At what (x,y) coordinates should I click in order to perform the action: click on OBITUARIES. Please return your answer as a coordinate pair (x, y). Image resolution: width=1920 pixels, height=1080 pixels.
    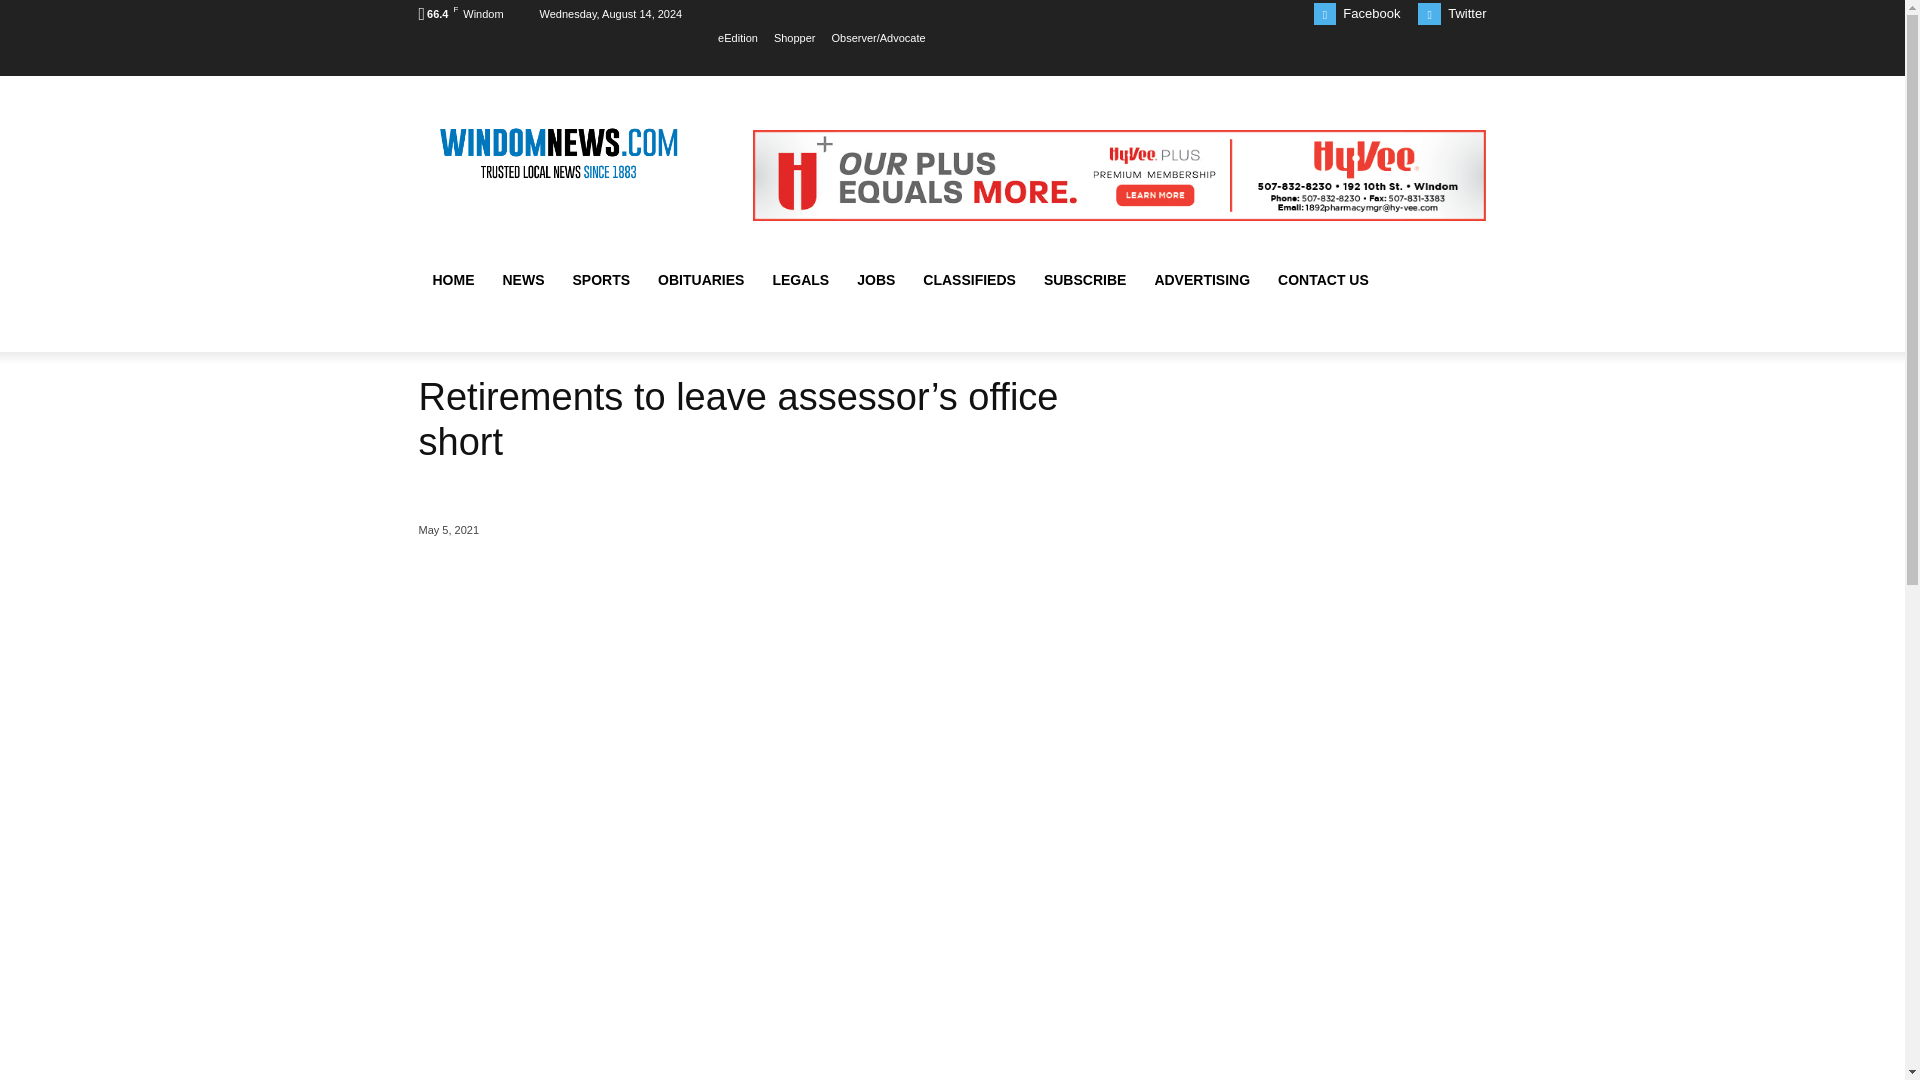
    Looking at the image, I should click on (700, 279).